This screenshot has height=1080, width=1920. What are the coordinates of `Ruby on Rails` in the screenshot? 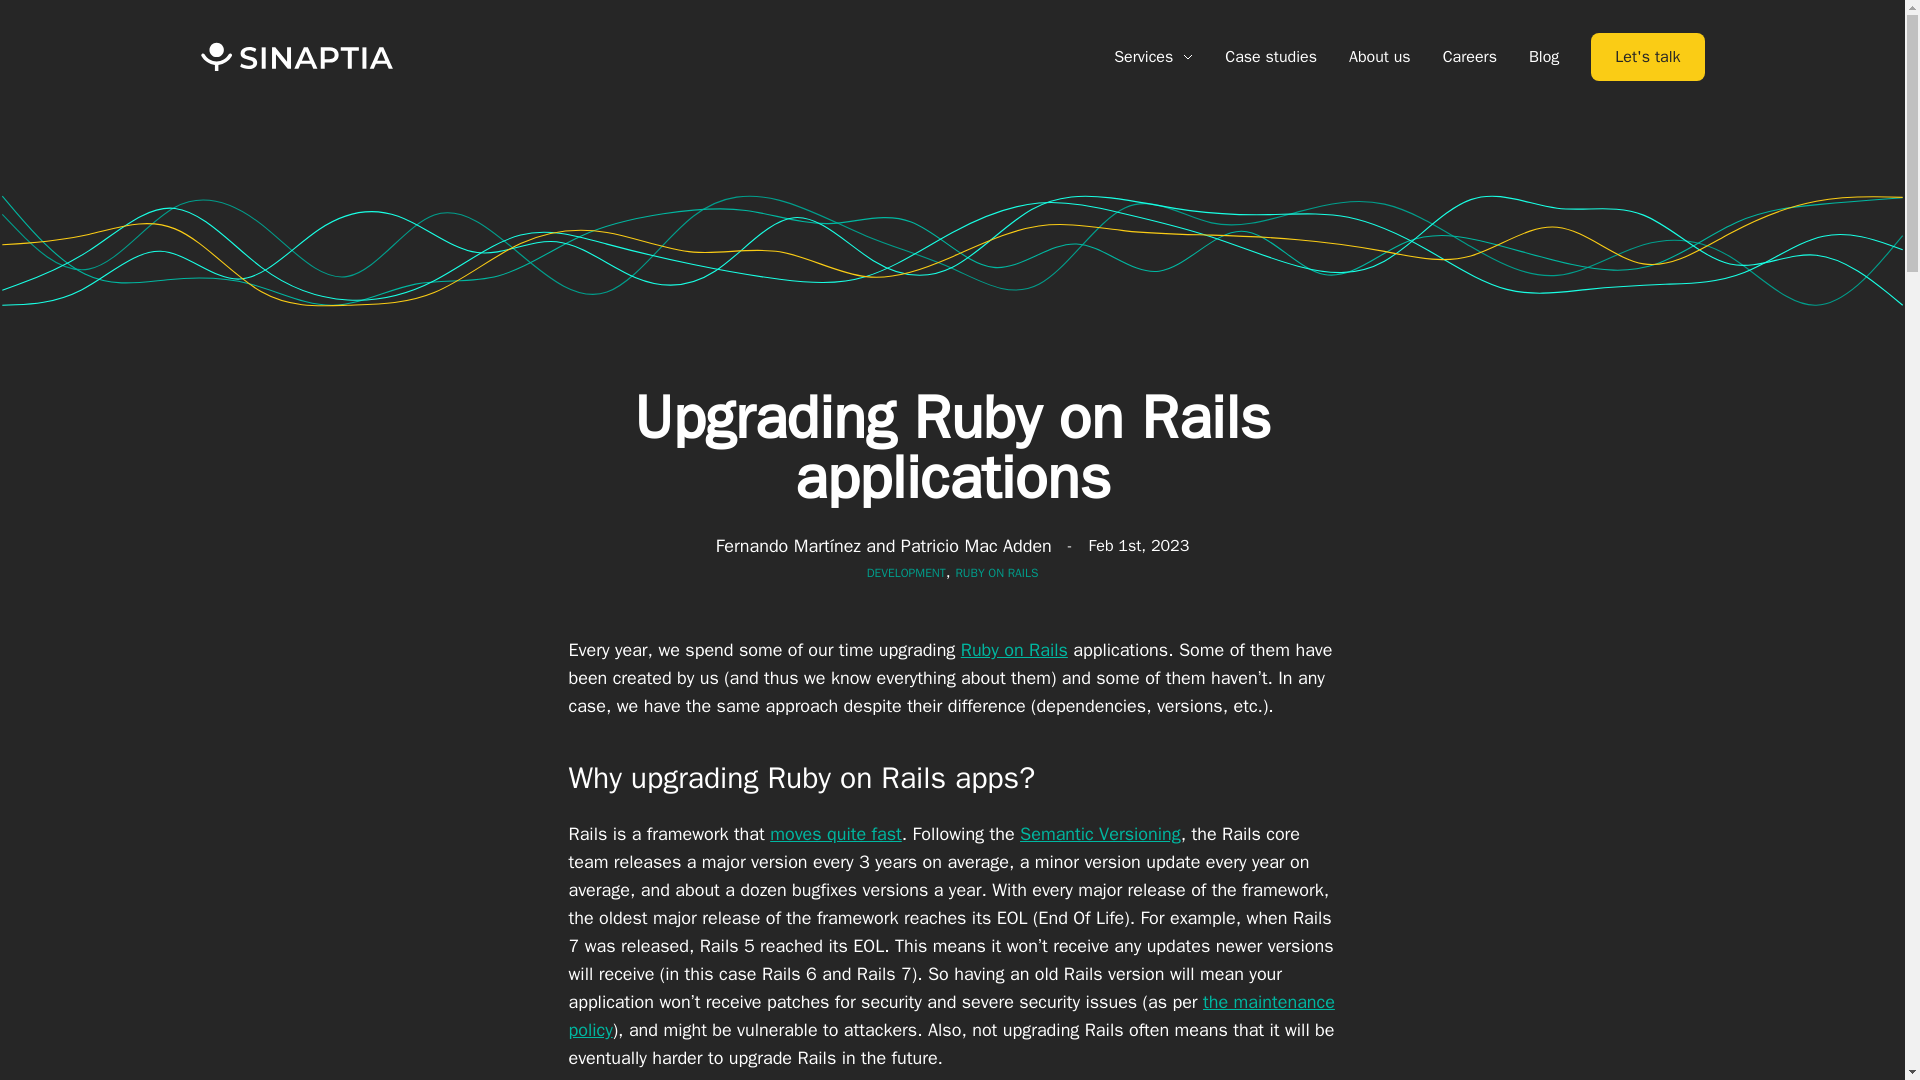 It's located at (1014, 650).